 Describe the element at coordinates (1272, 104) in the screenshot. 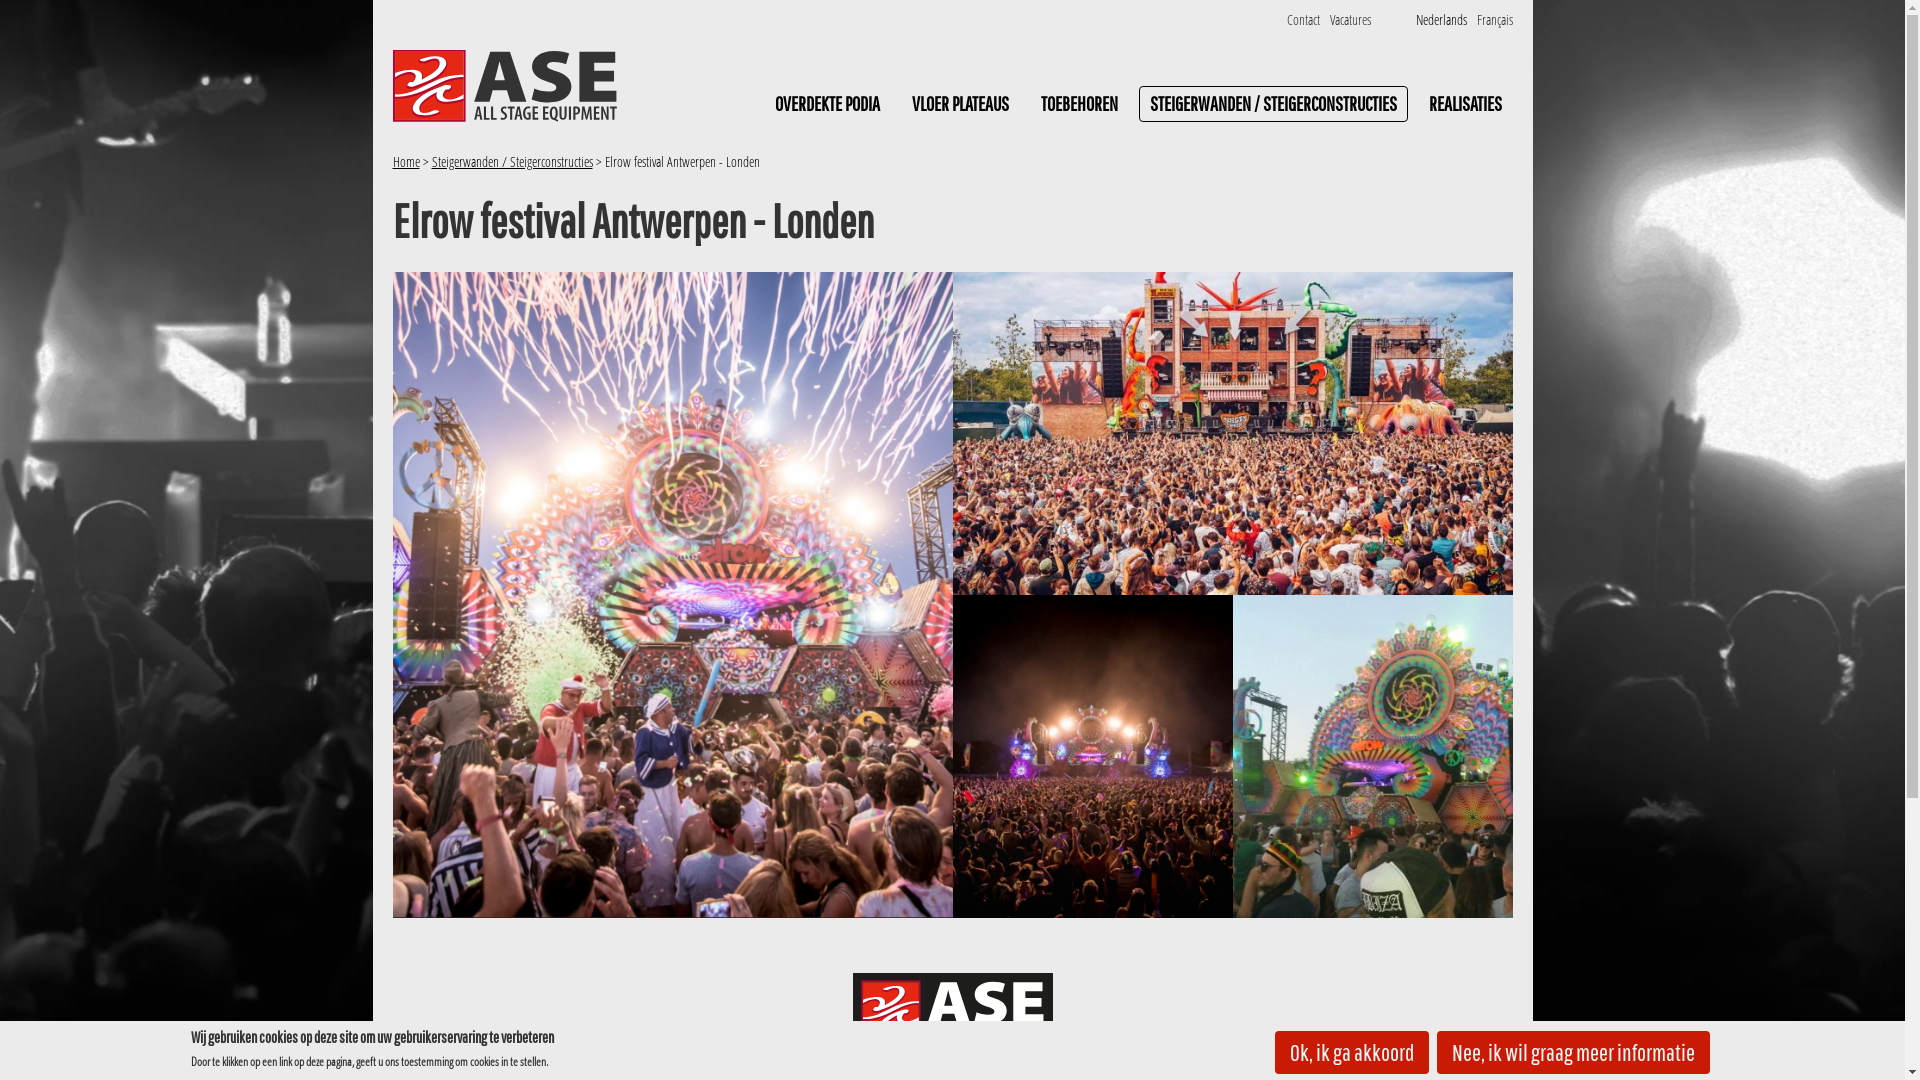

I see `STEIGERWANDEN / STEIGERCONSTRUCTIES` at that location.